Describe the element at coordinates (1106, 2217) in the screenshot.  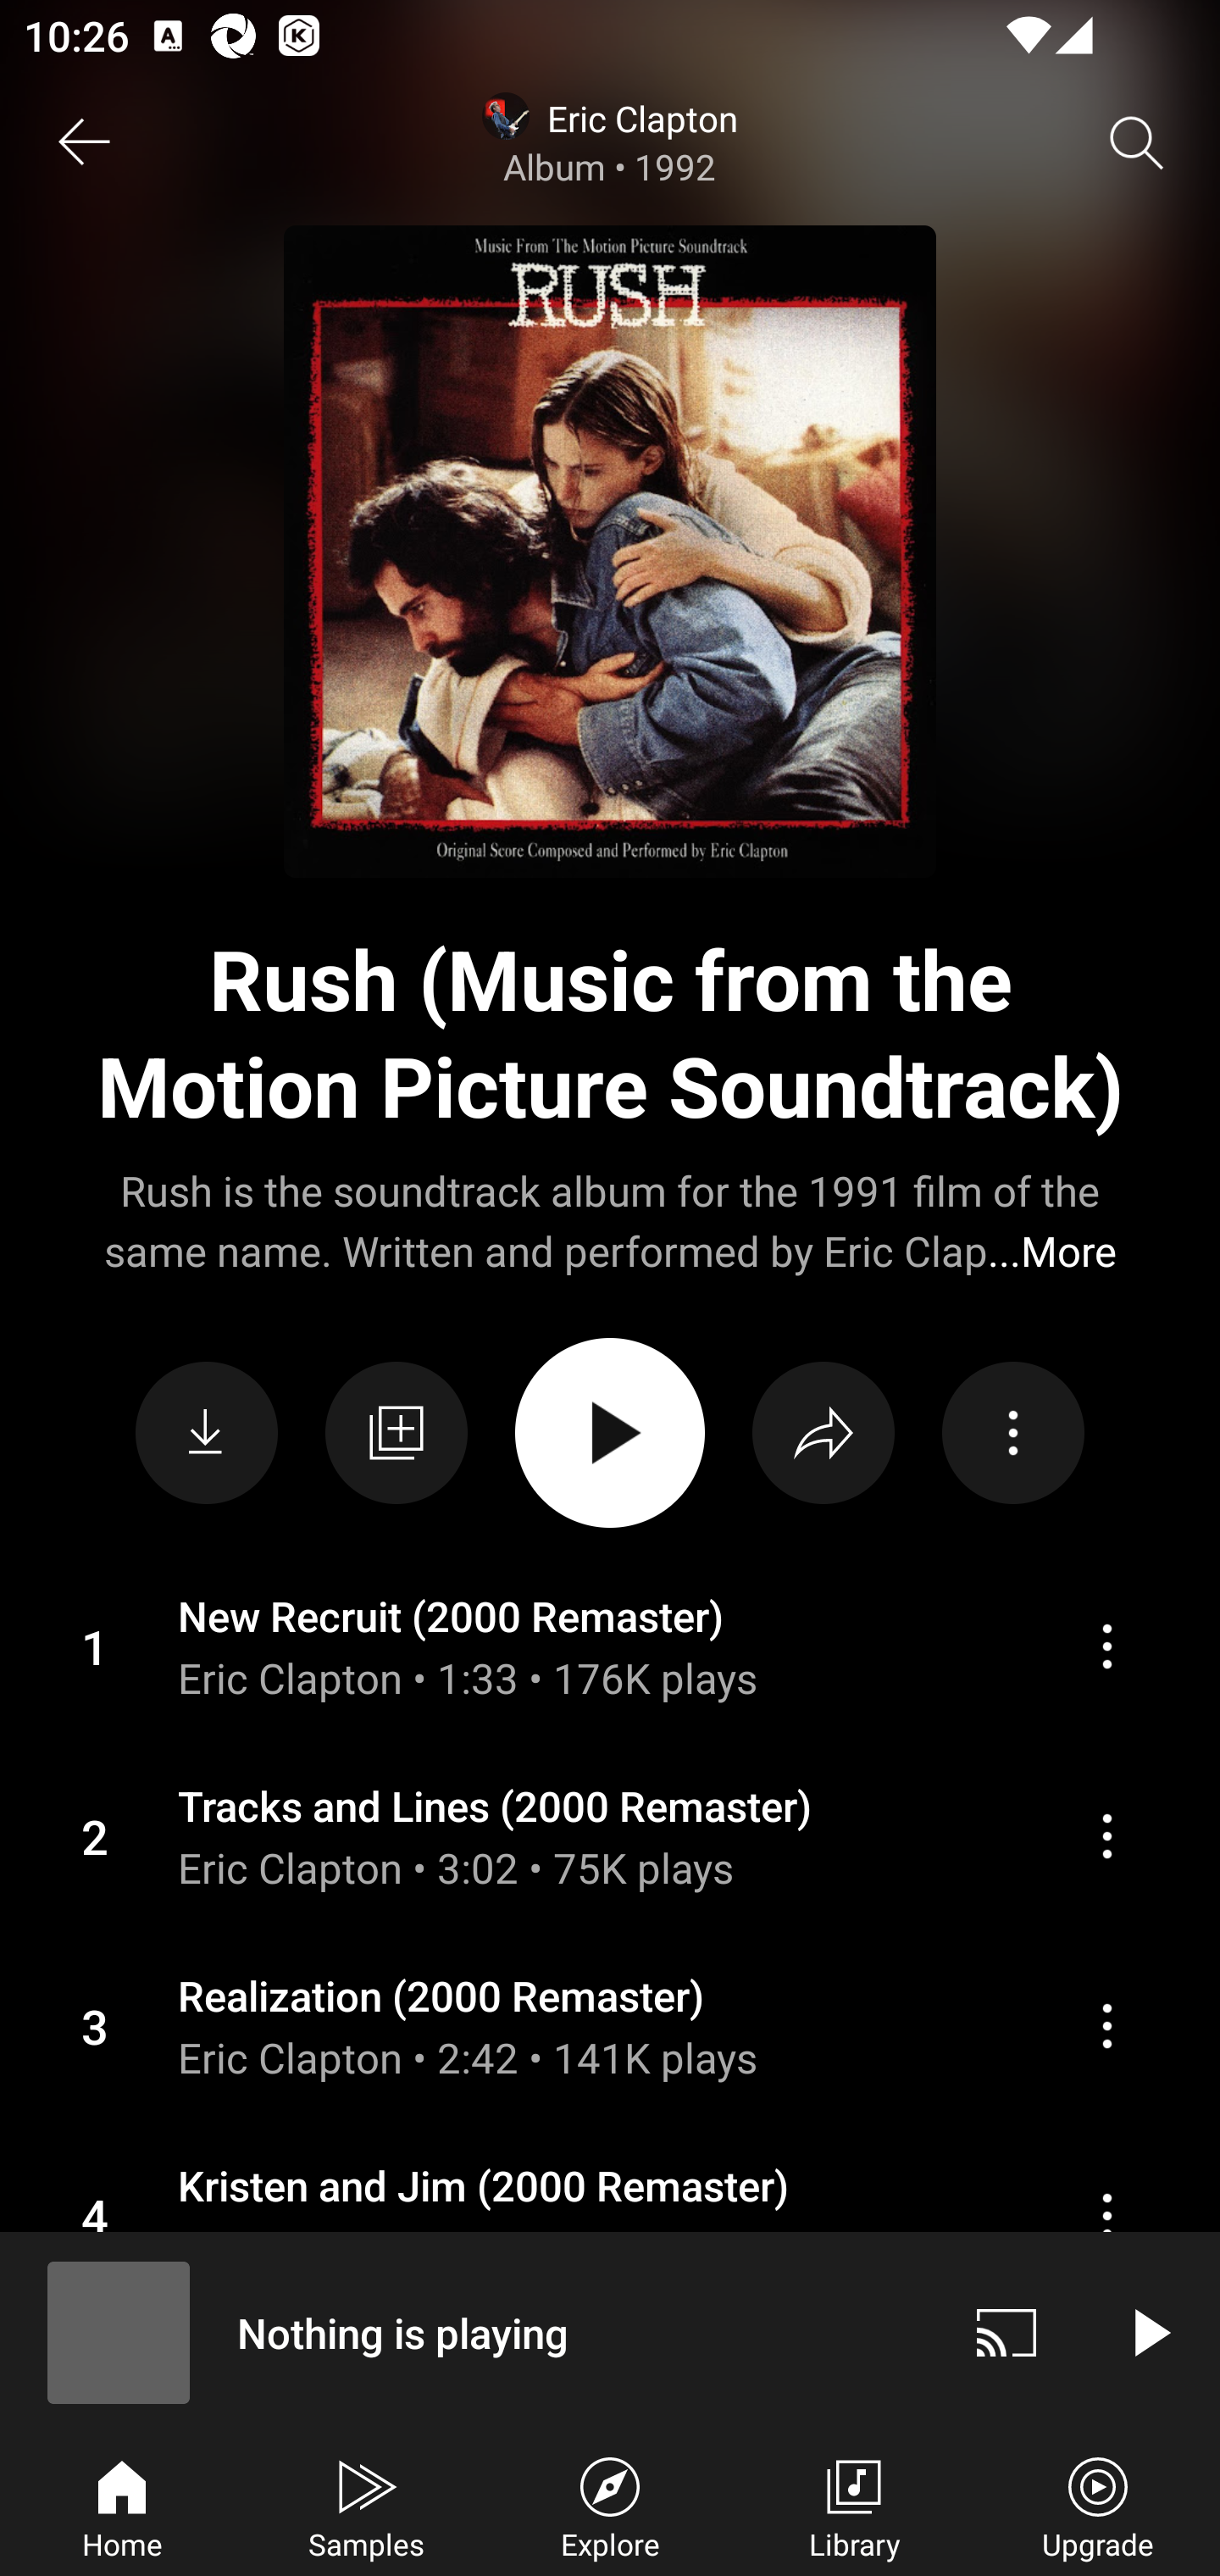
I see `Action menu` at that location.